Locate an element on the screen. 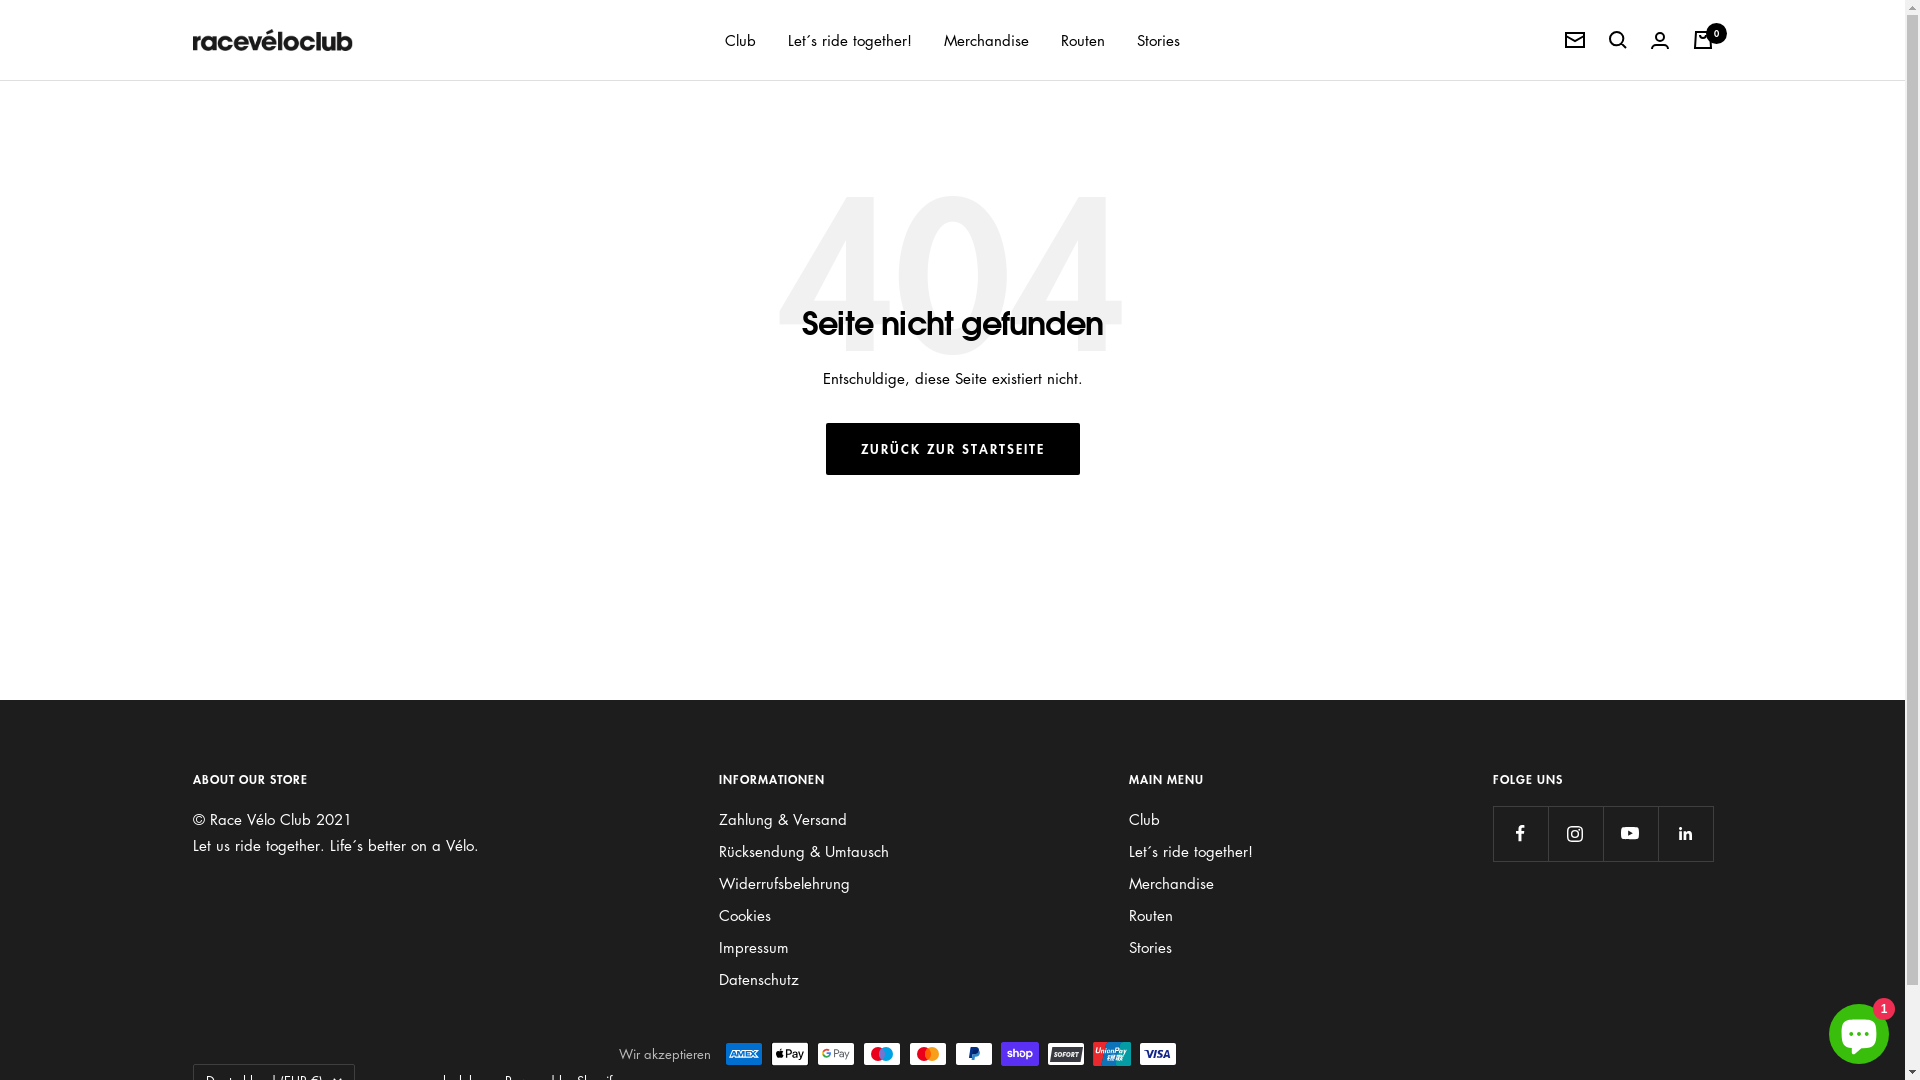 This screenshot has width=1920, height=1080. 0 is located at coordinates (1702, 40).